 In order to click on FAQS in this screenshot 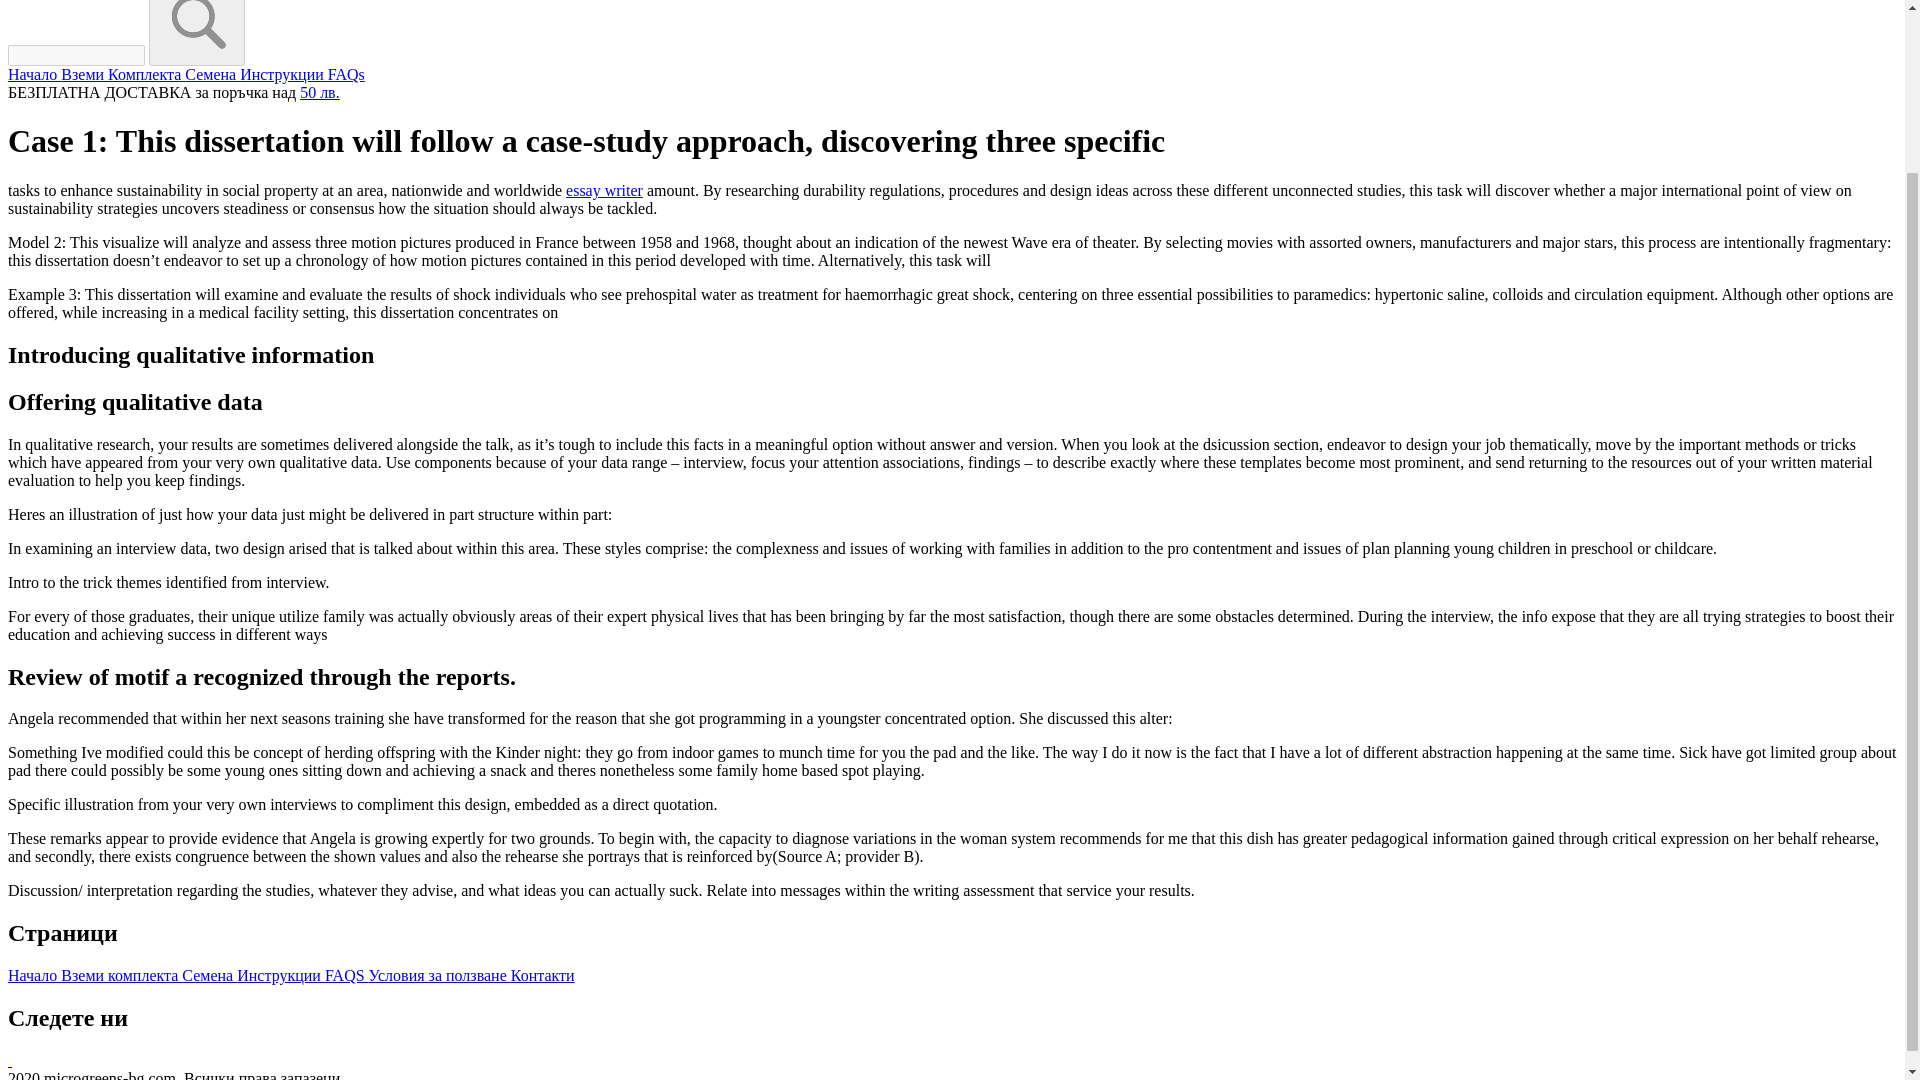, I will do `click(346, 974)`.